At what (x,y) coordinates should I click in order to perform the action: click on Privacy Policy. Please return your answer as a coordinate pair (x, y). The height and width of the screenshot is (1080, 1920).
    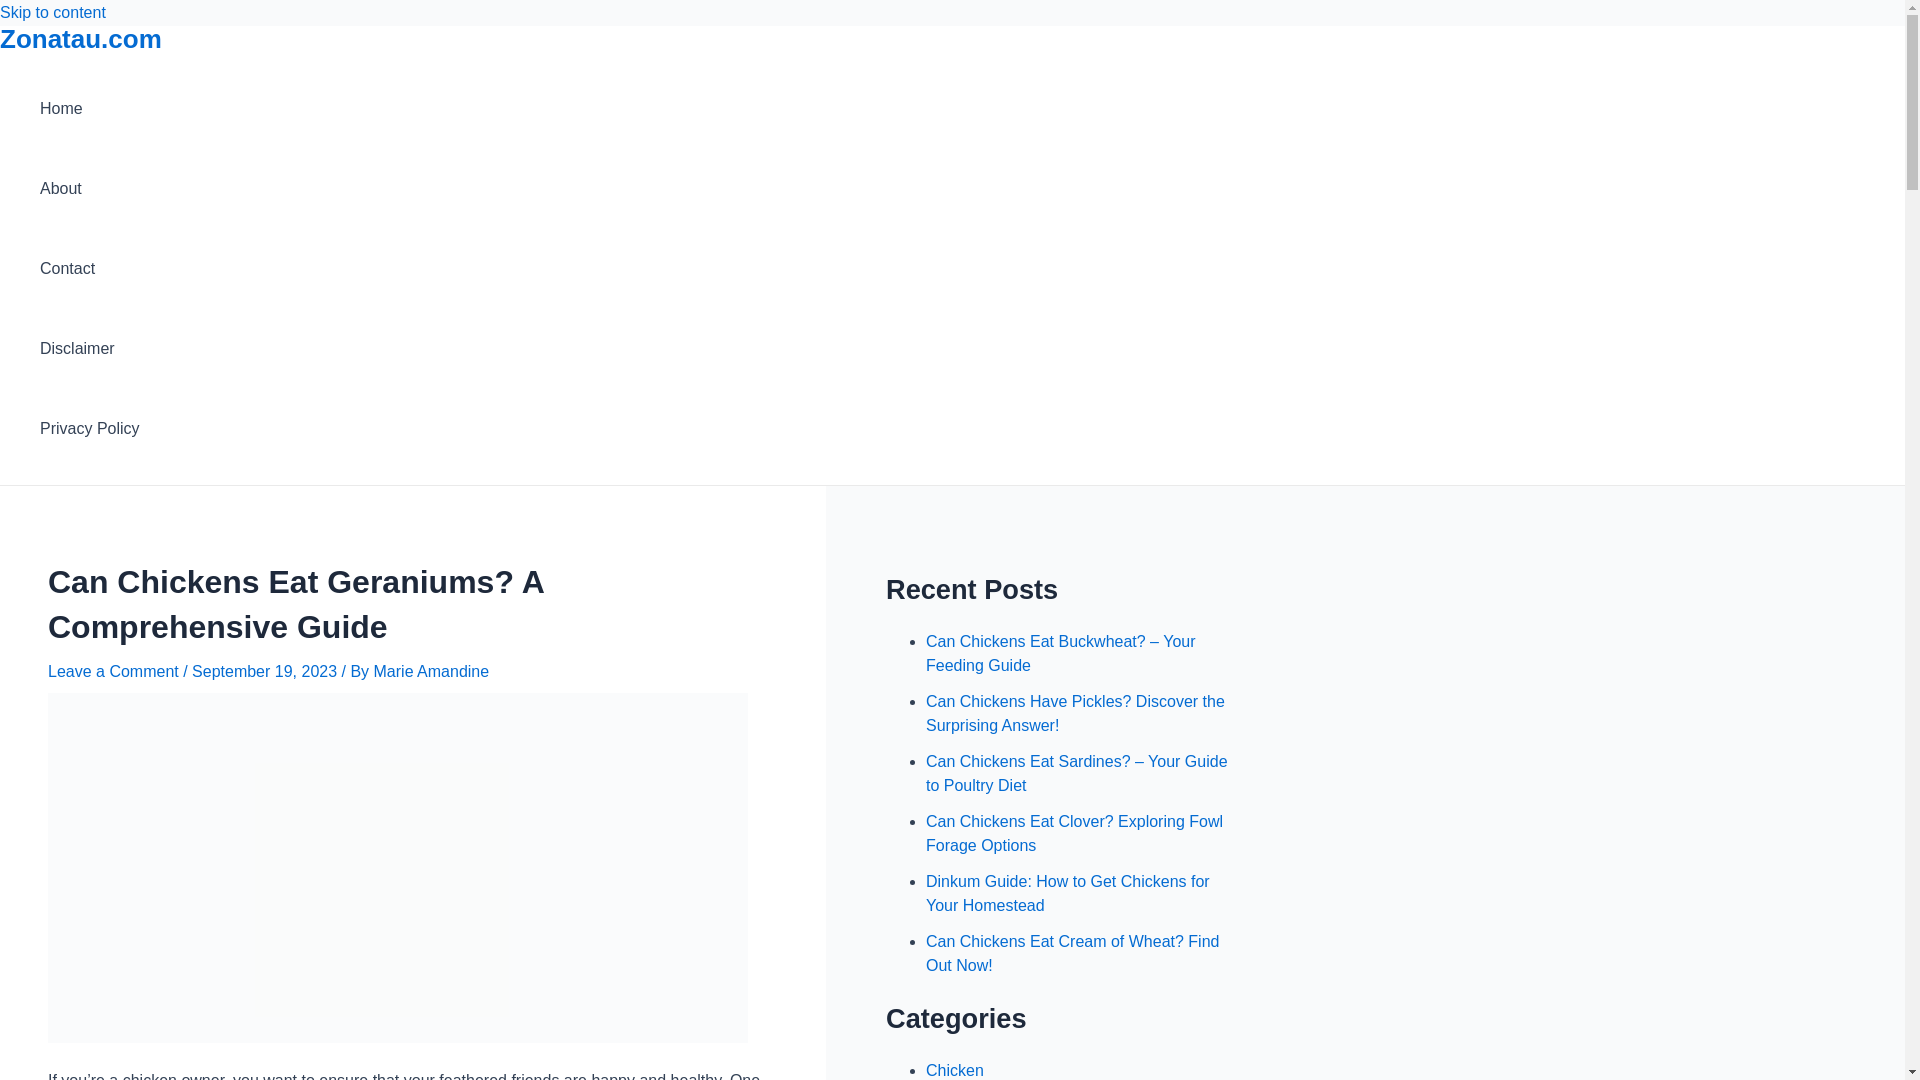
    Looking at the image, I should click on (90, 428).